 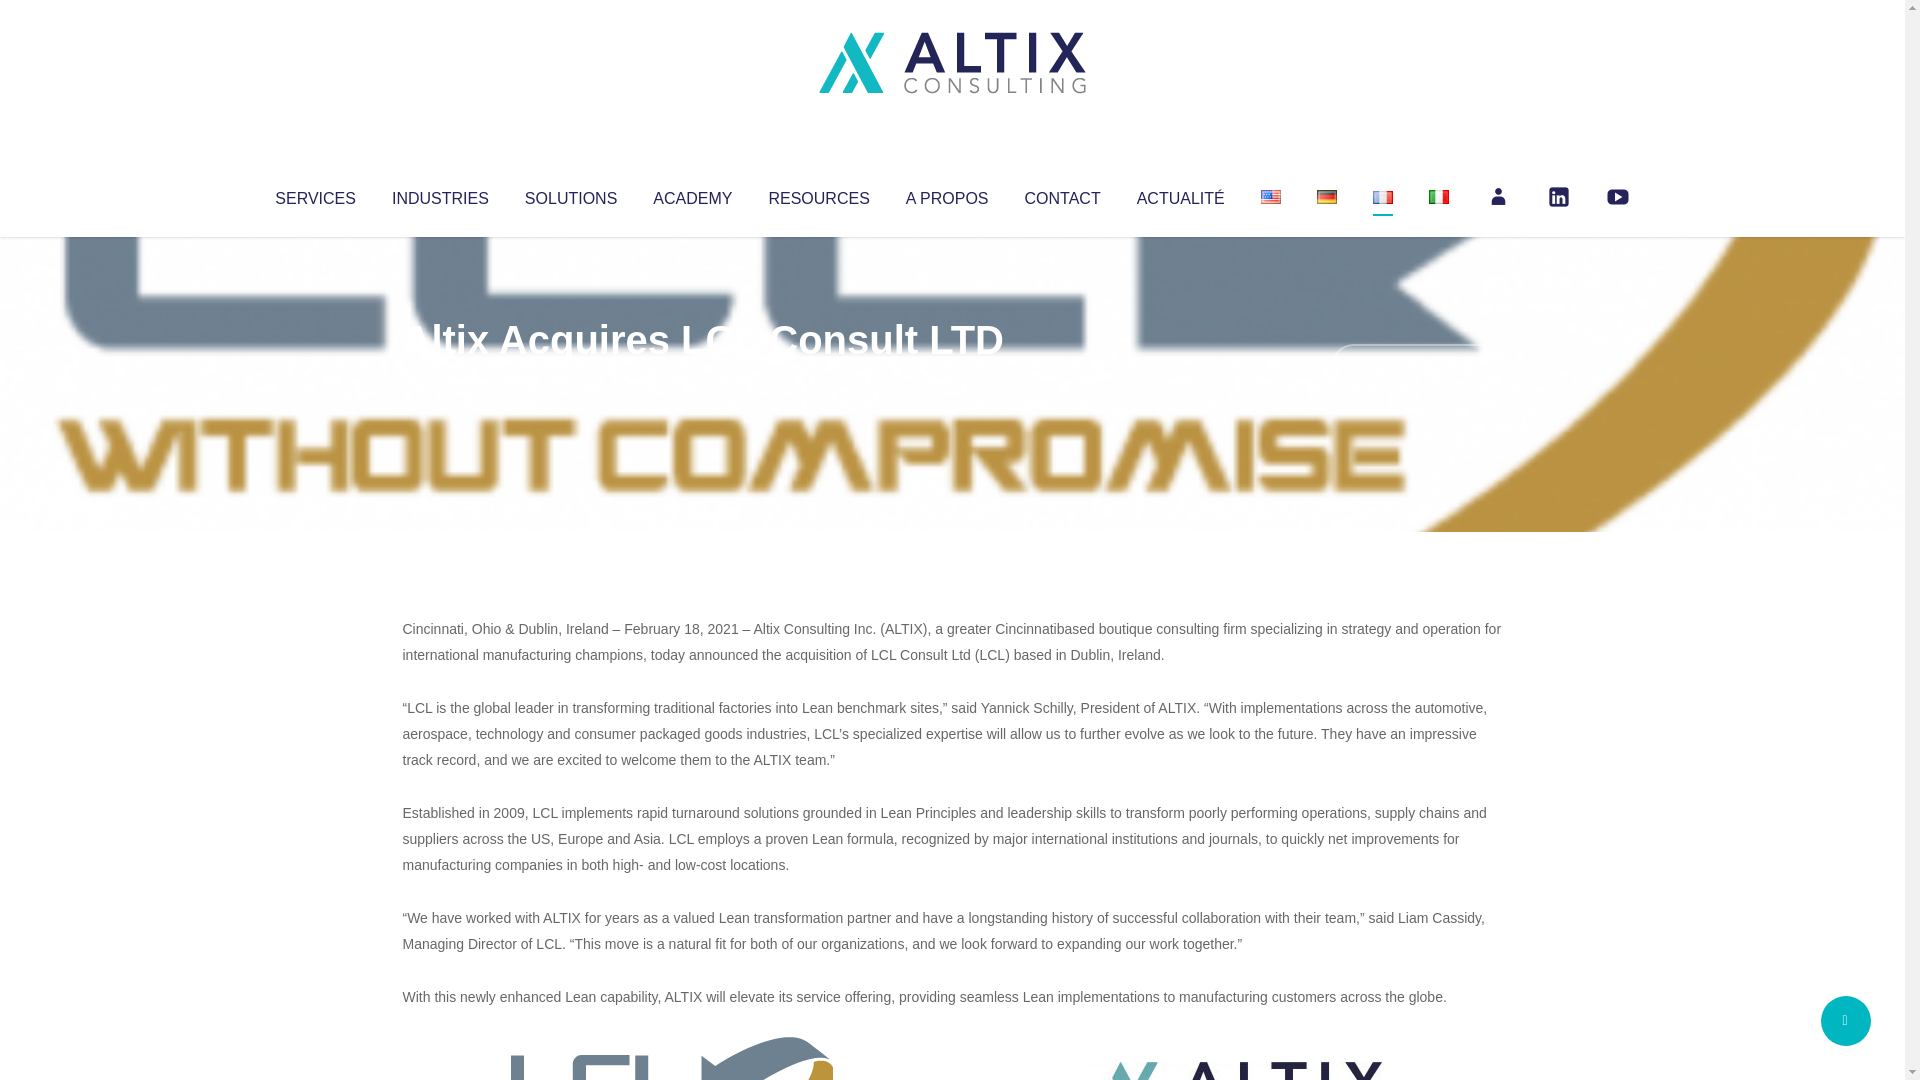 What do you see at coordinates (440, 380) in the screenshot?
I see `Altix` at bounding box center [440, 380].